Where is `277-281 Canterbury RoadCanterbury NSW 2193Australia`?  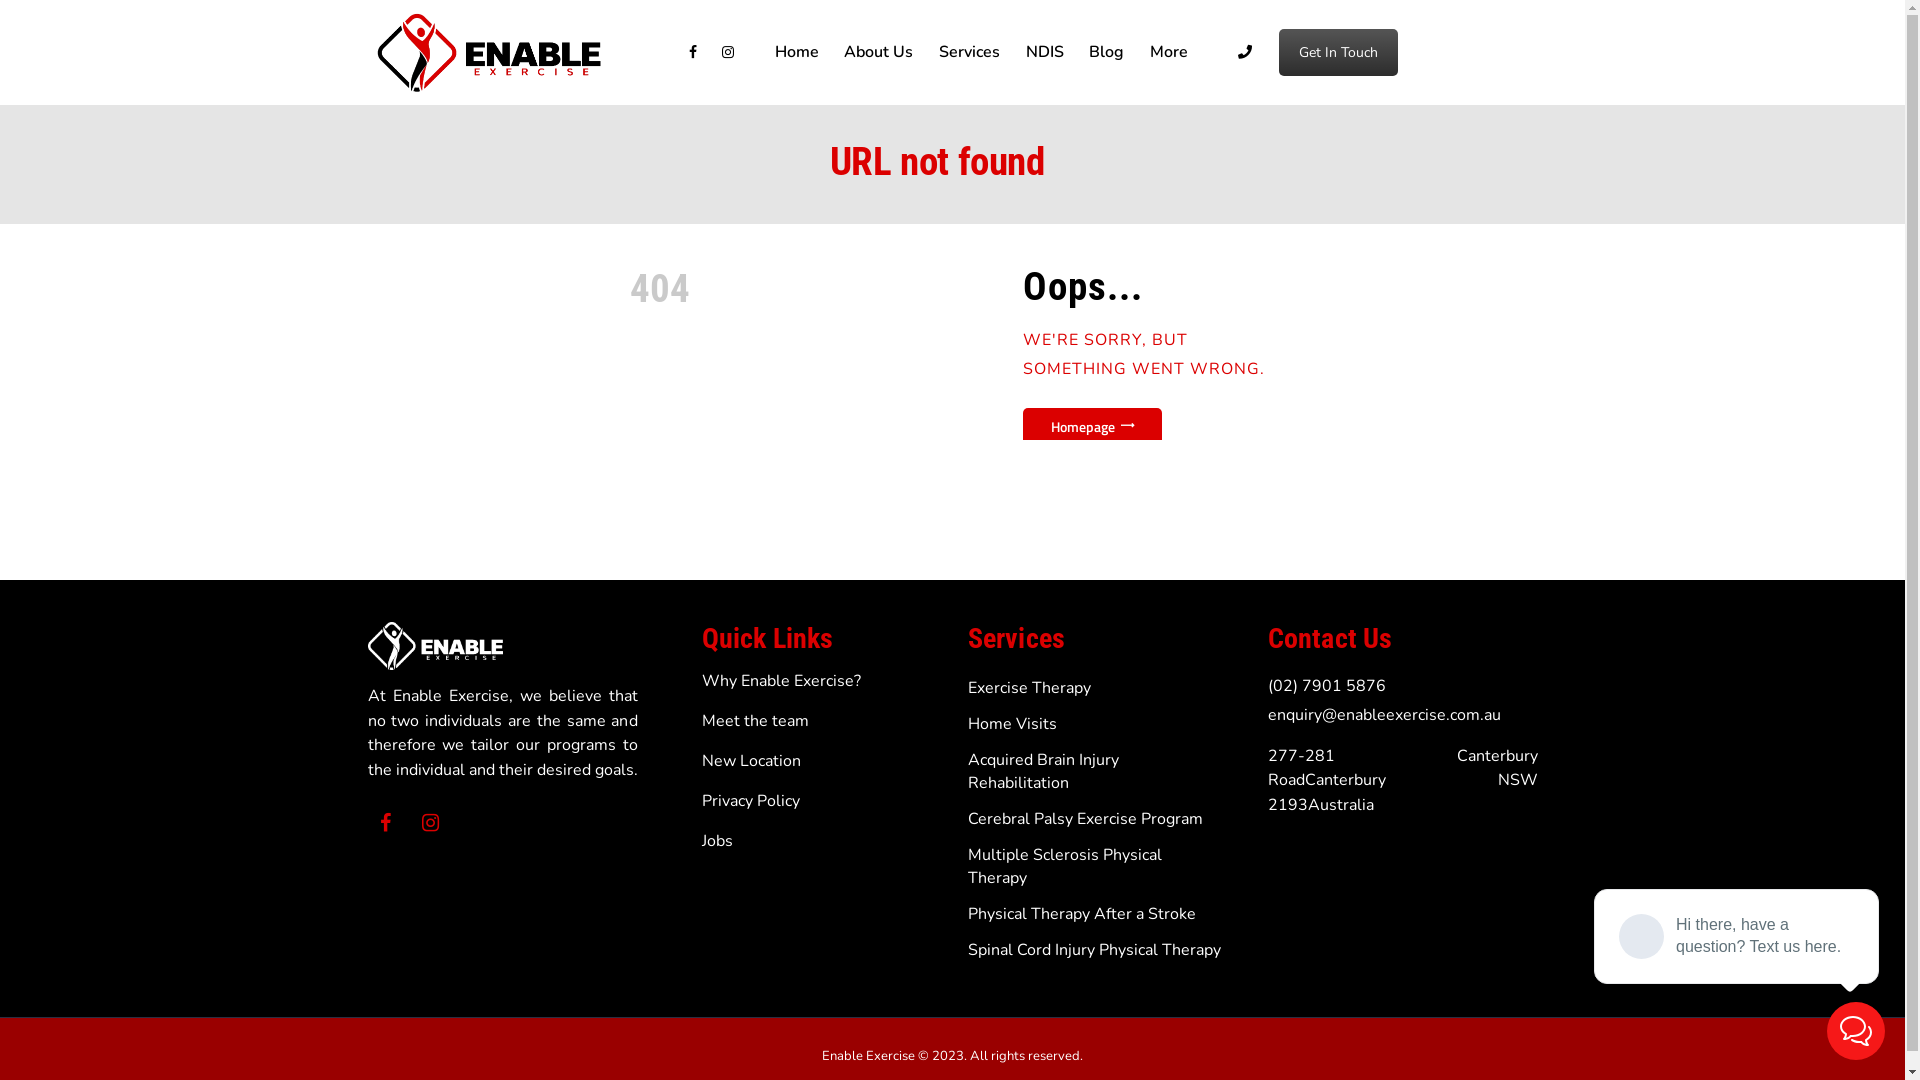
277-281 Canterbury RoadCanterbury NSW 2193Australia is located at coordinates (1403, 780).